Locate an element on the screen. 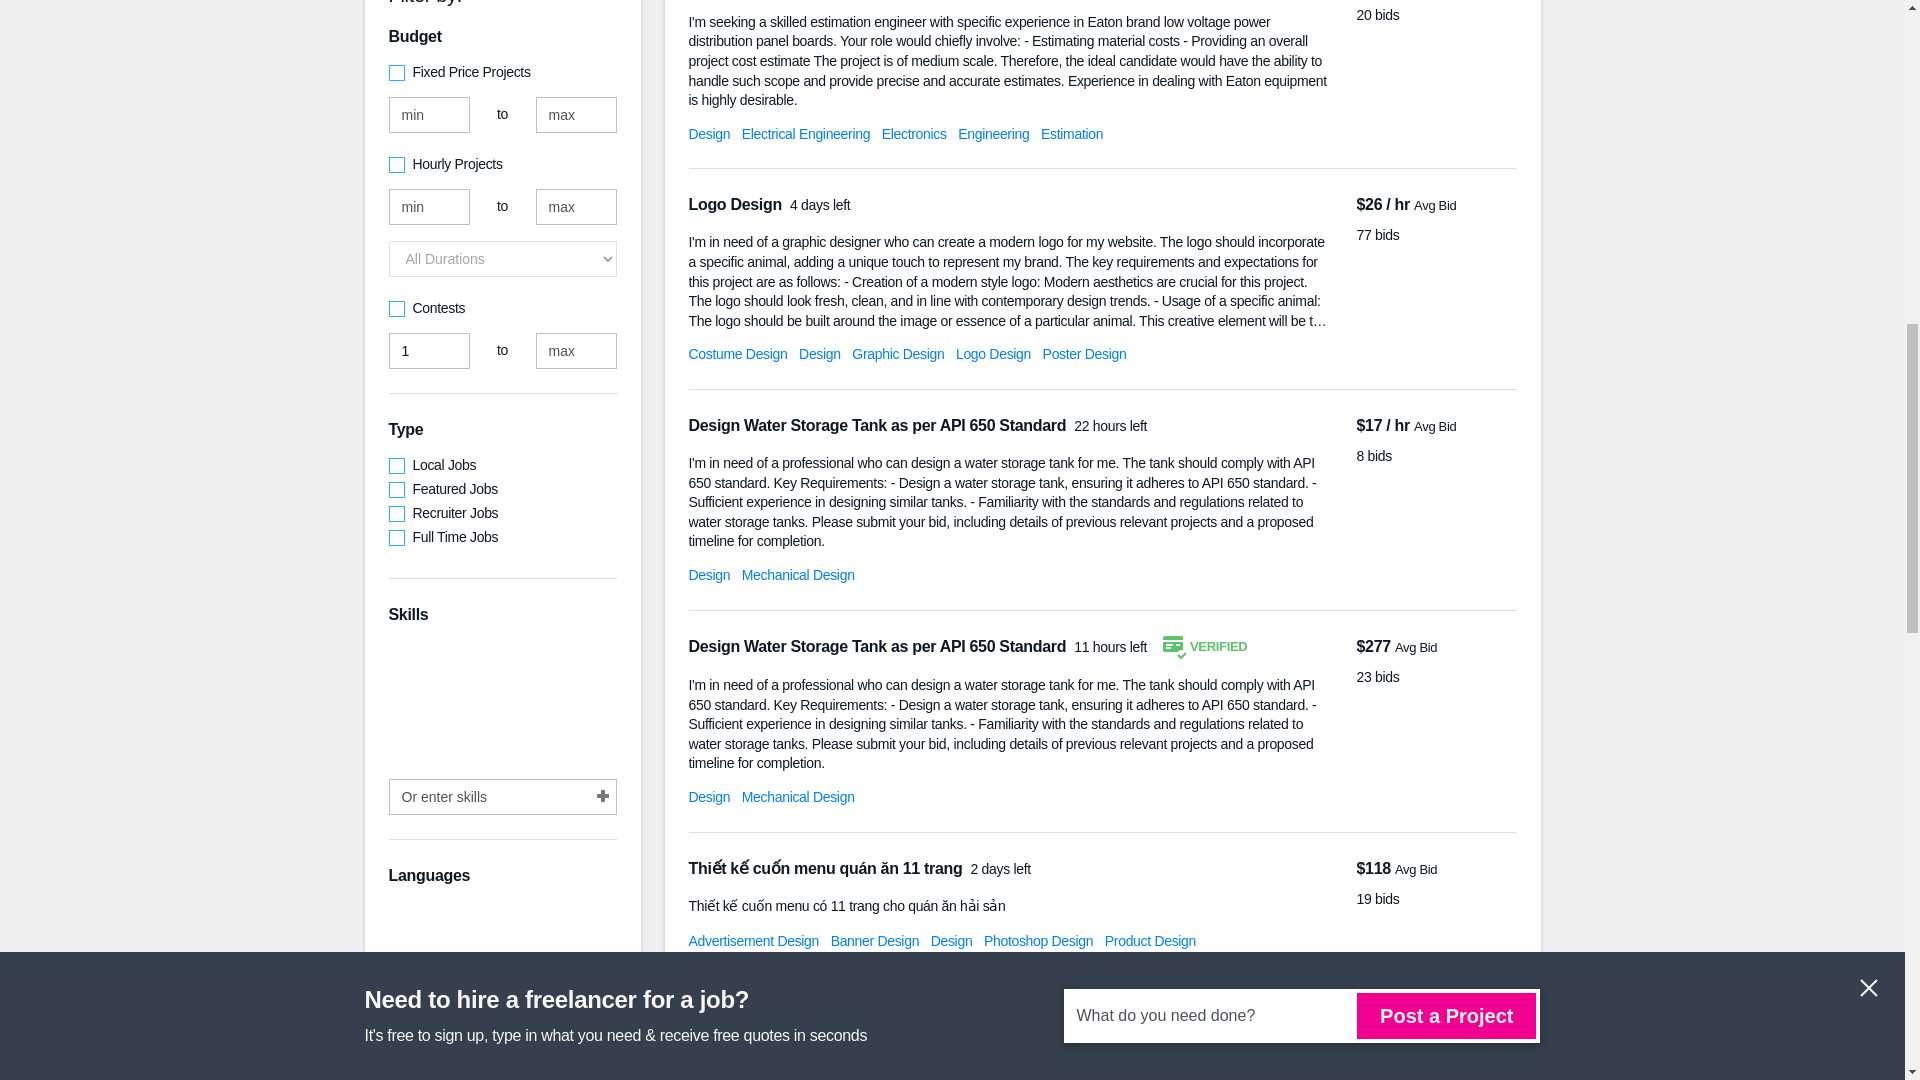 Image resolution: width=1920 pixels, height=1080 pixels. Design Water Storage Tank as per API 650 Standard is located at coordinates (878, 646).